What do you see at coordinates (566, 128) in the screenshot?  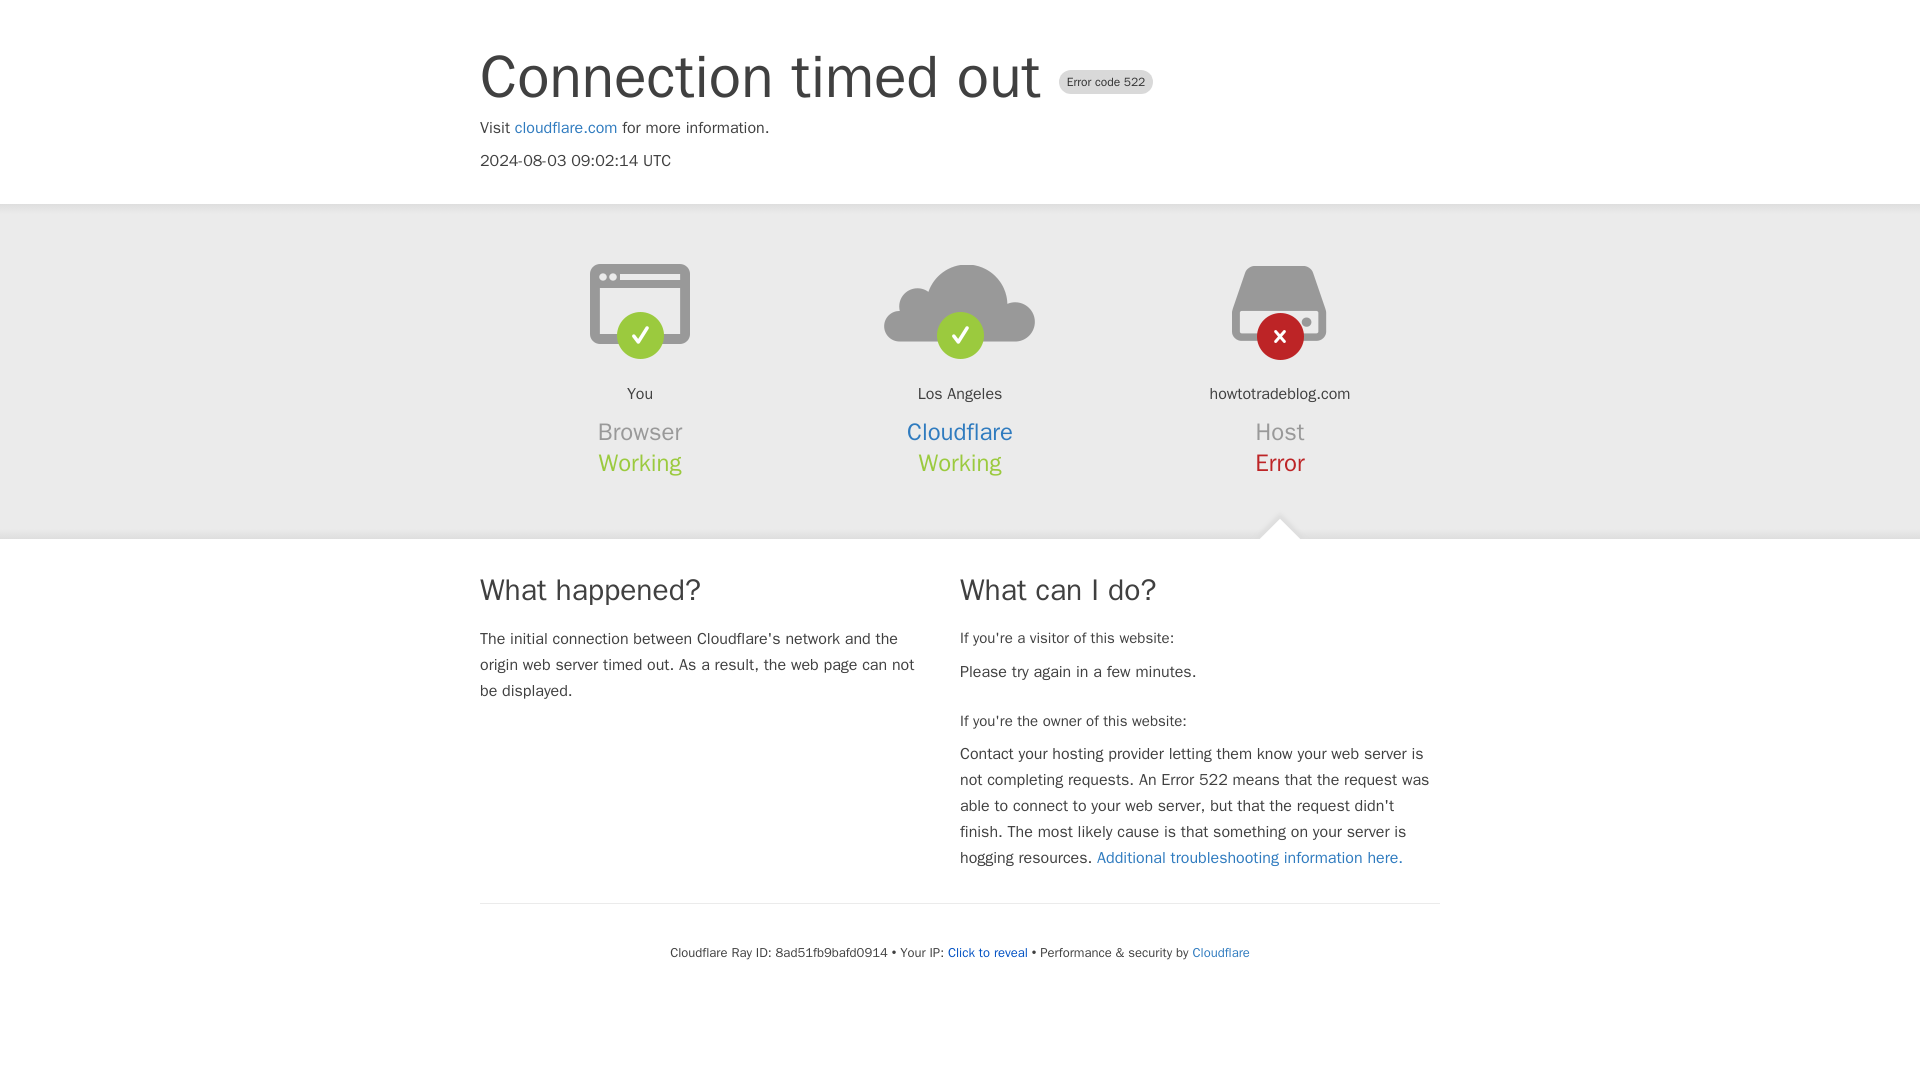 I see `cloudflare.com` at bounding box center [566, 128].